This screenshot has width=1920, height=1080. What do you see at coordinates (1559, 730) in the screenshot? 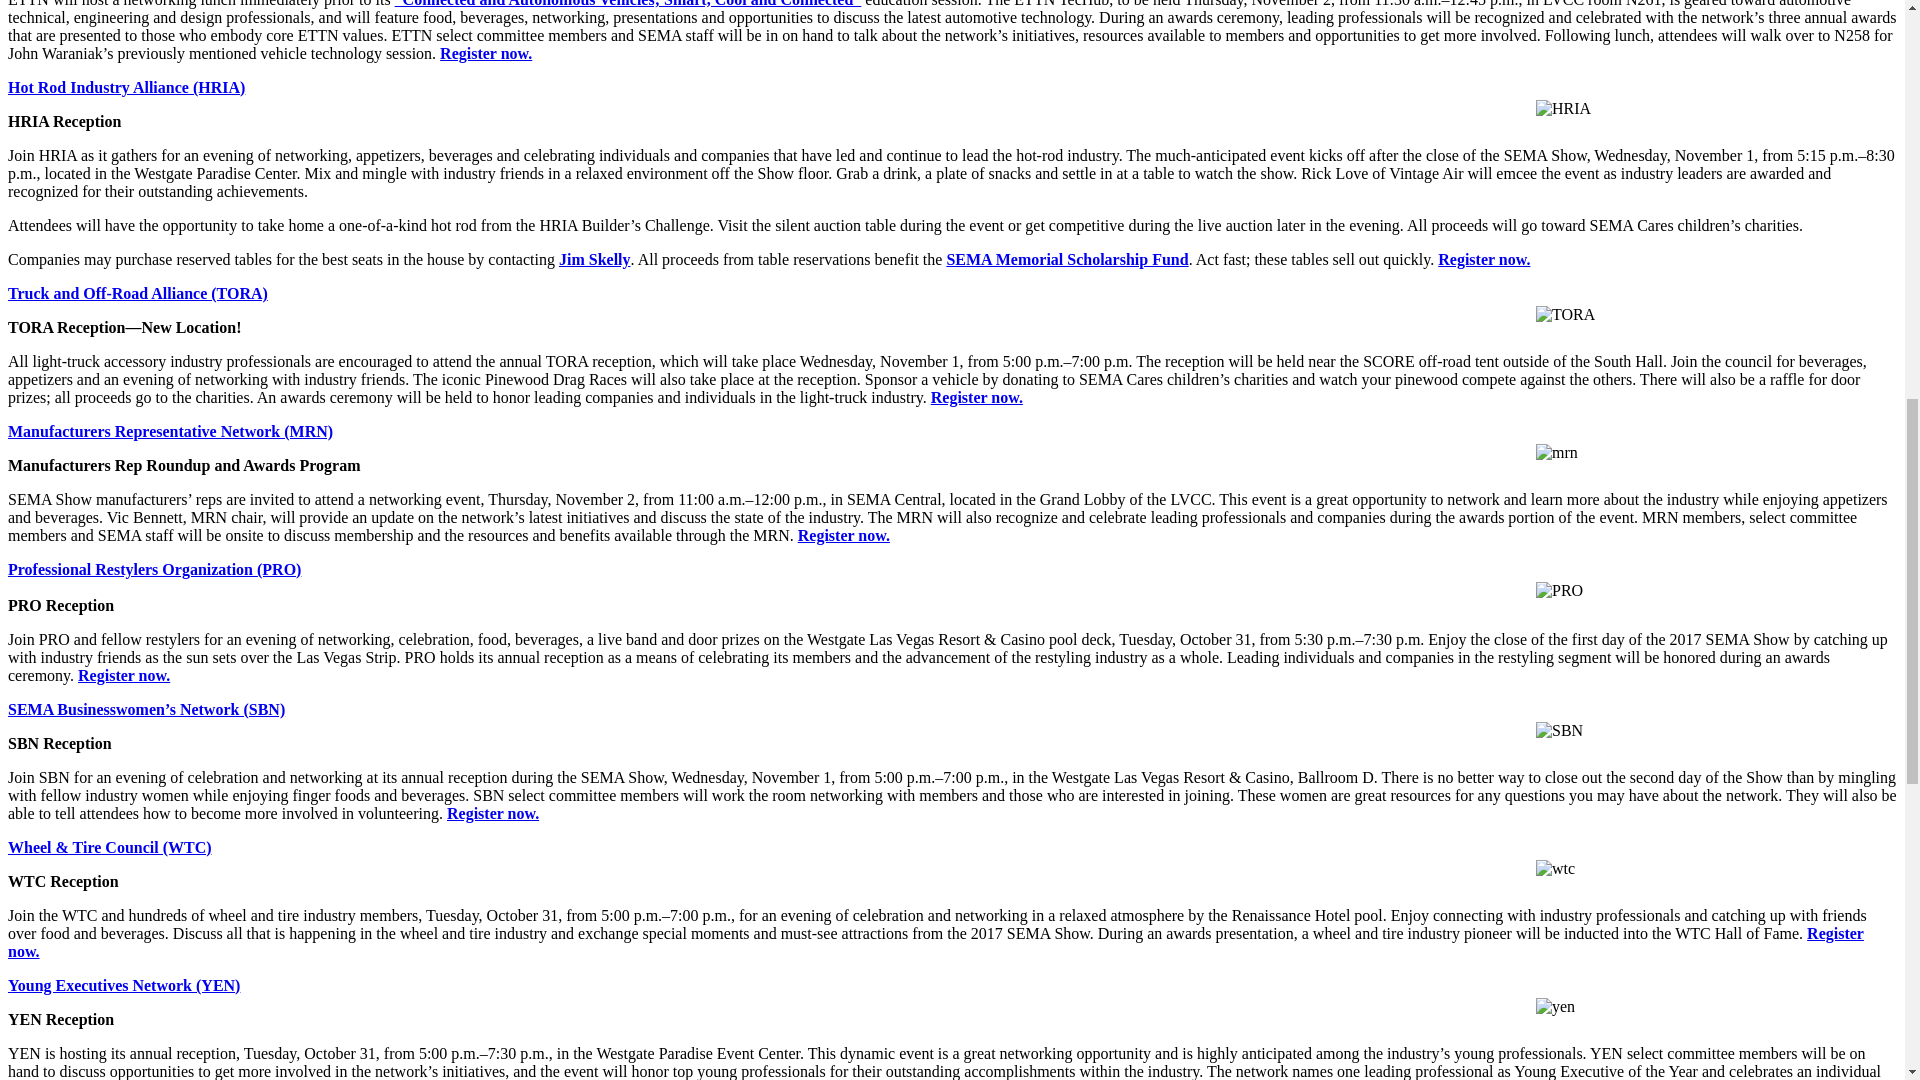
I see `SBN` at bounding box center [1559, 730].